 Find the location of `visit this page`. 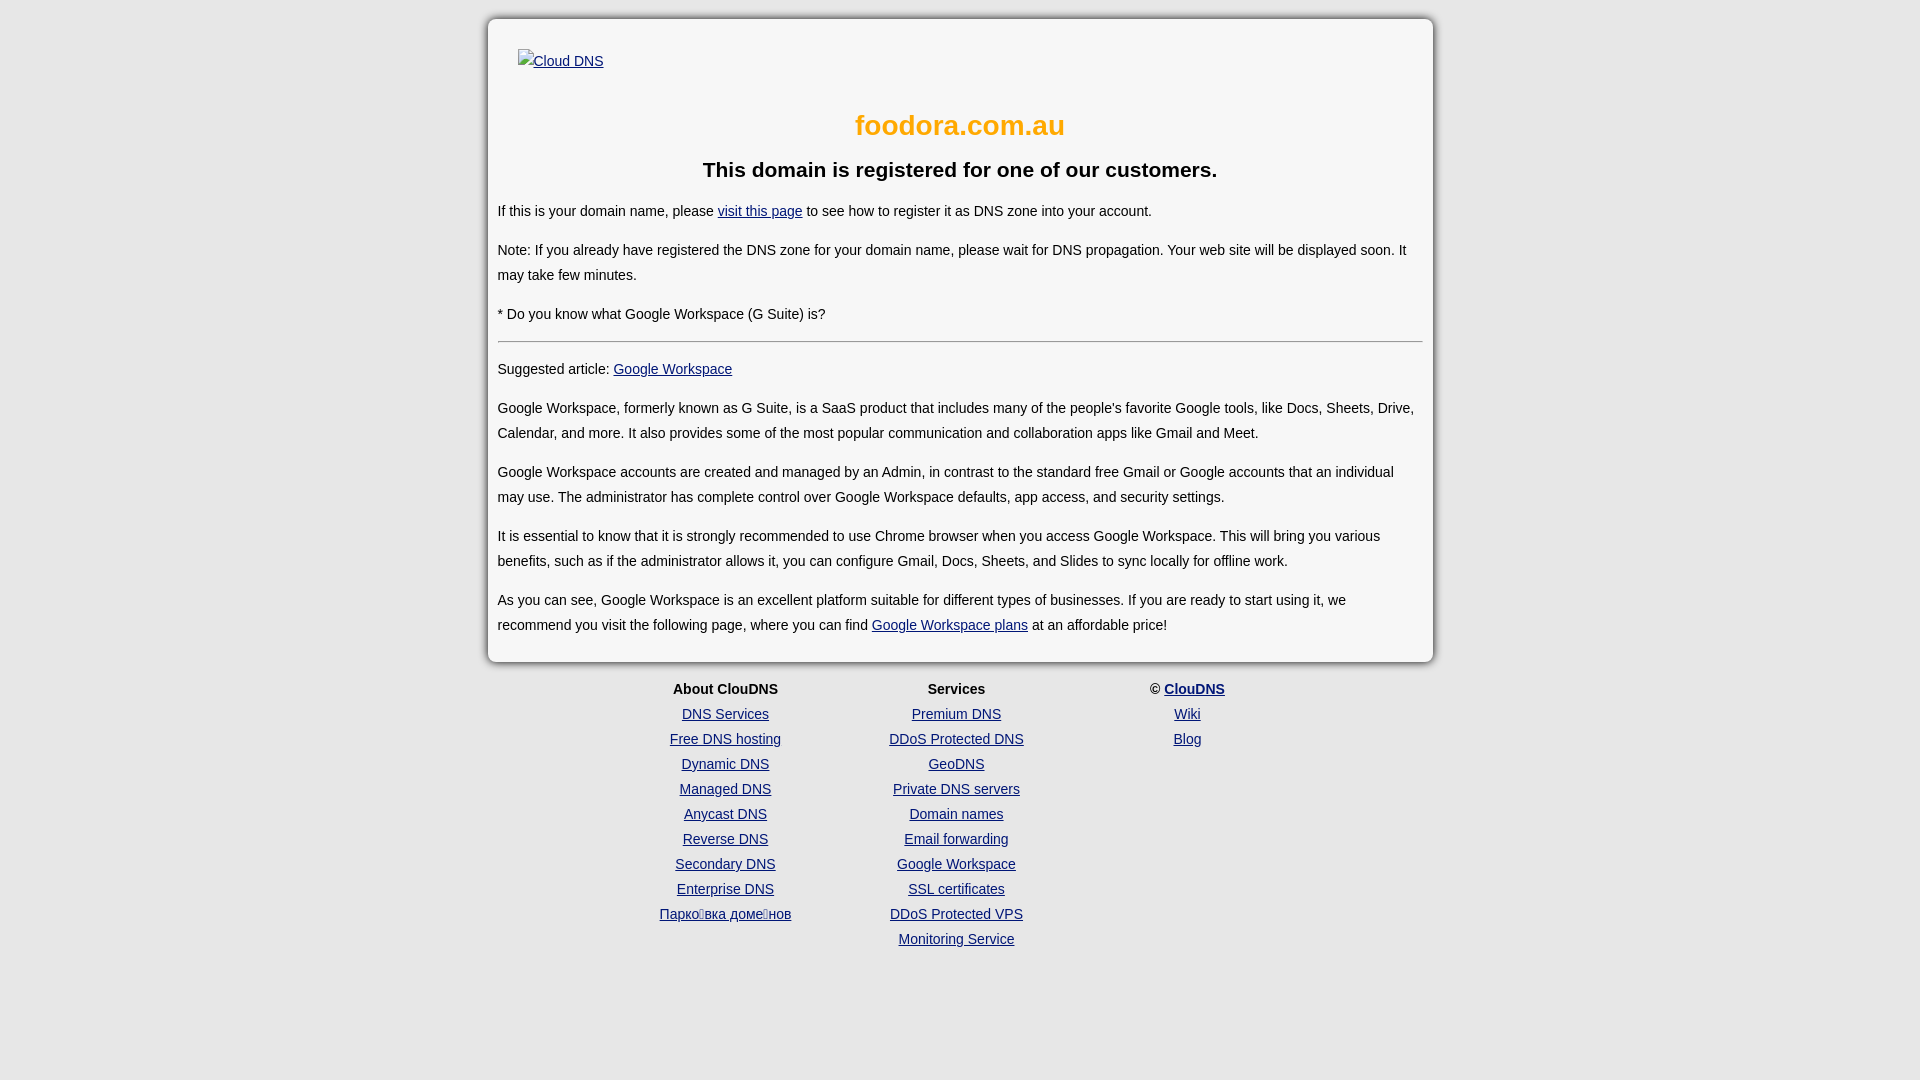

visit this page is located at coordinates (760, 211).